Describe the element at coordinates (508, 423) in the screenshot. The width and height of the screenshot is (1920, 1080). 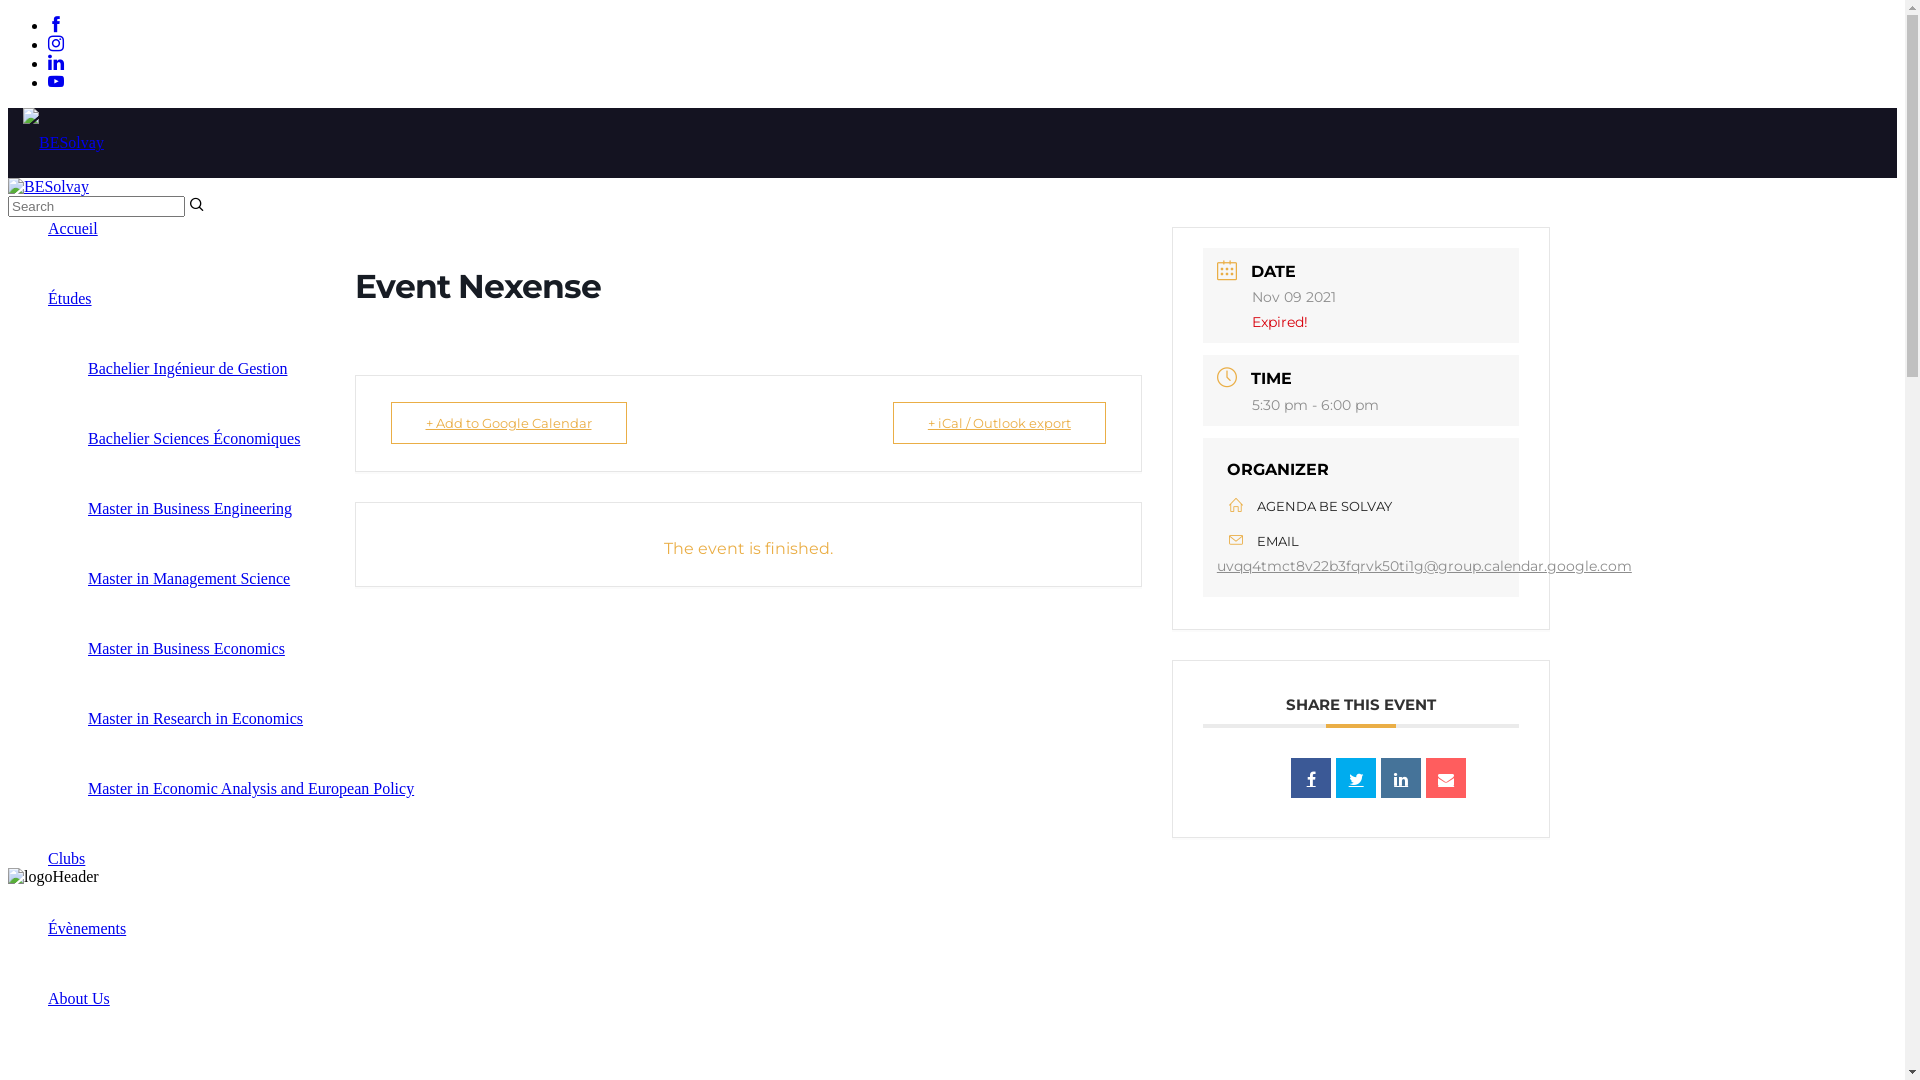
I see `+ Add to Google Calendar` at that location.